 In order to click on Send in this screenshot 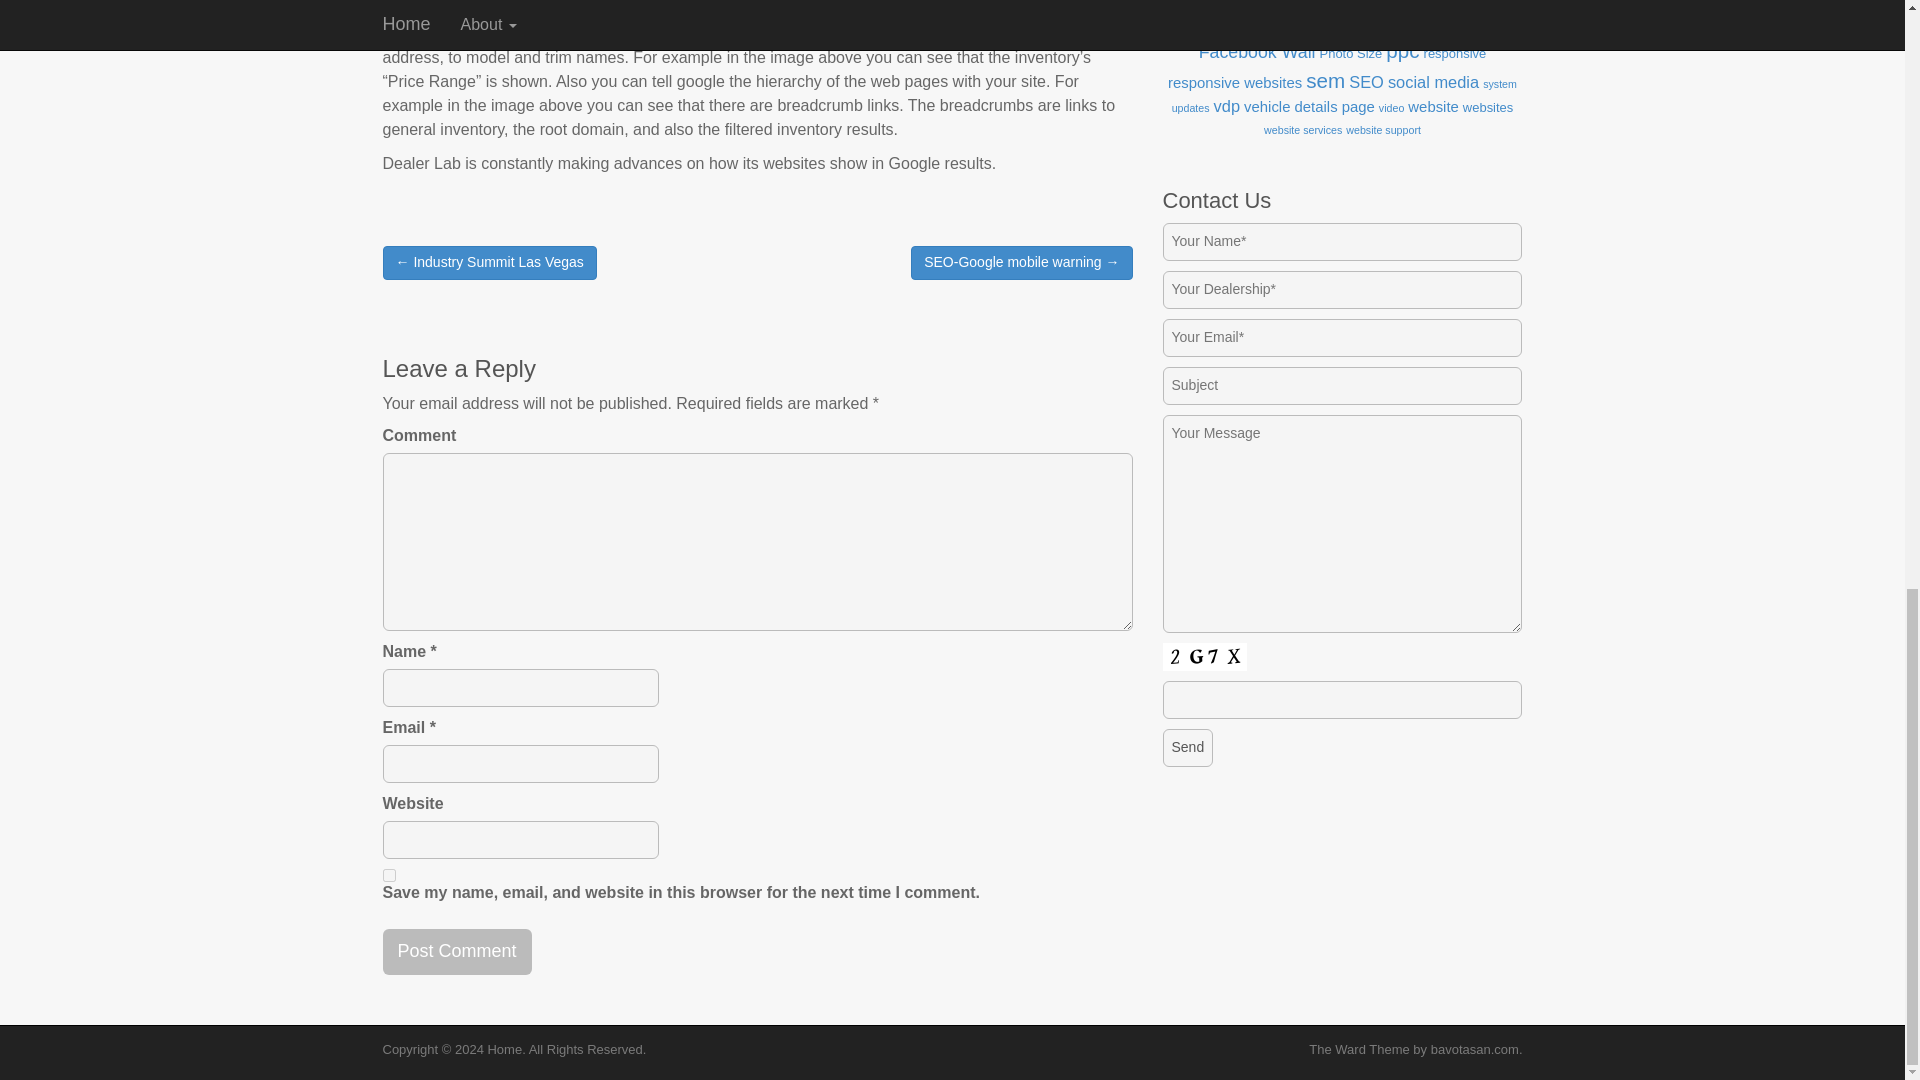, I will do `click(1187, 748)`.